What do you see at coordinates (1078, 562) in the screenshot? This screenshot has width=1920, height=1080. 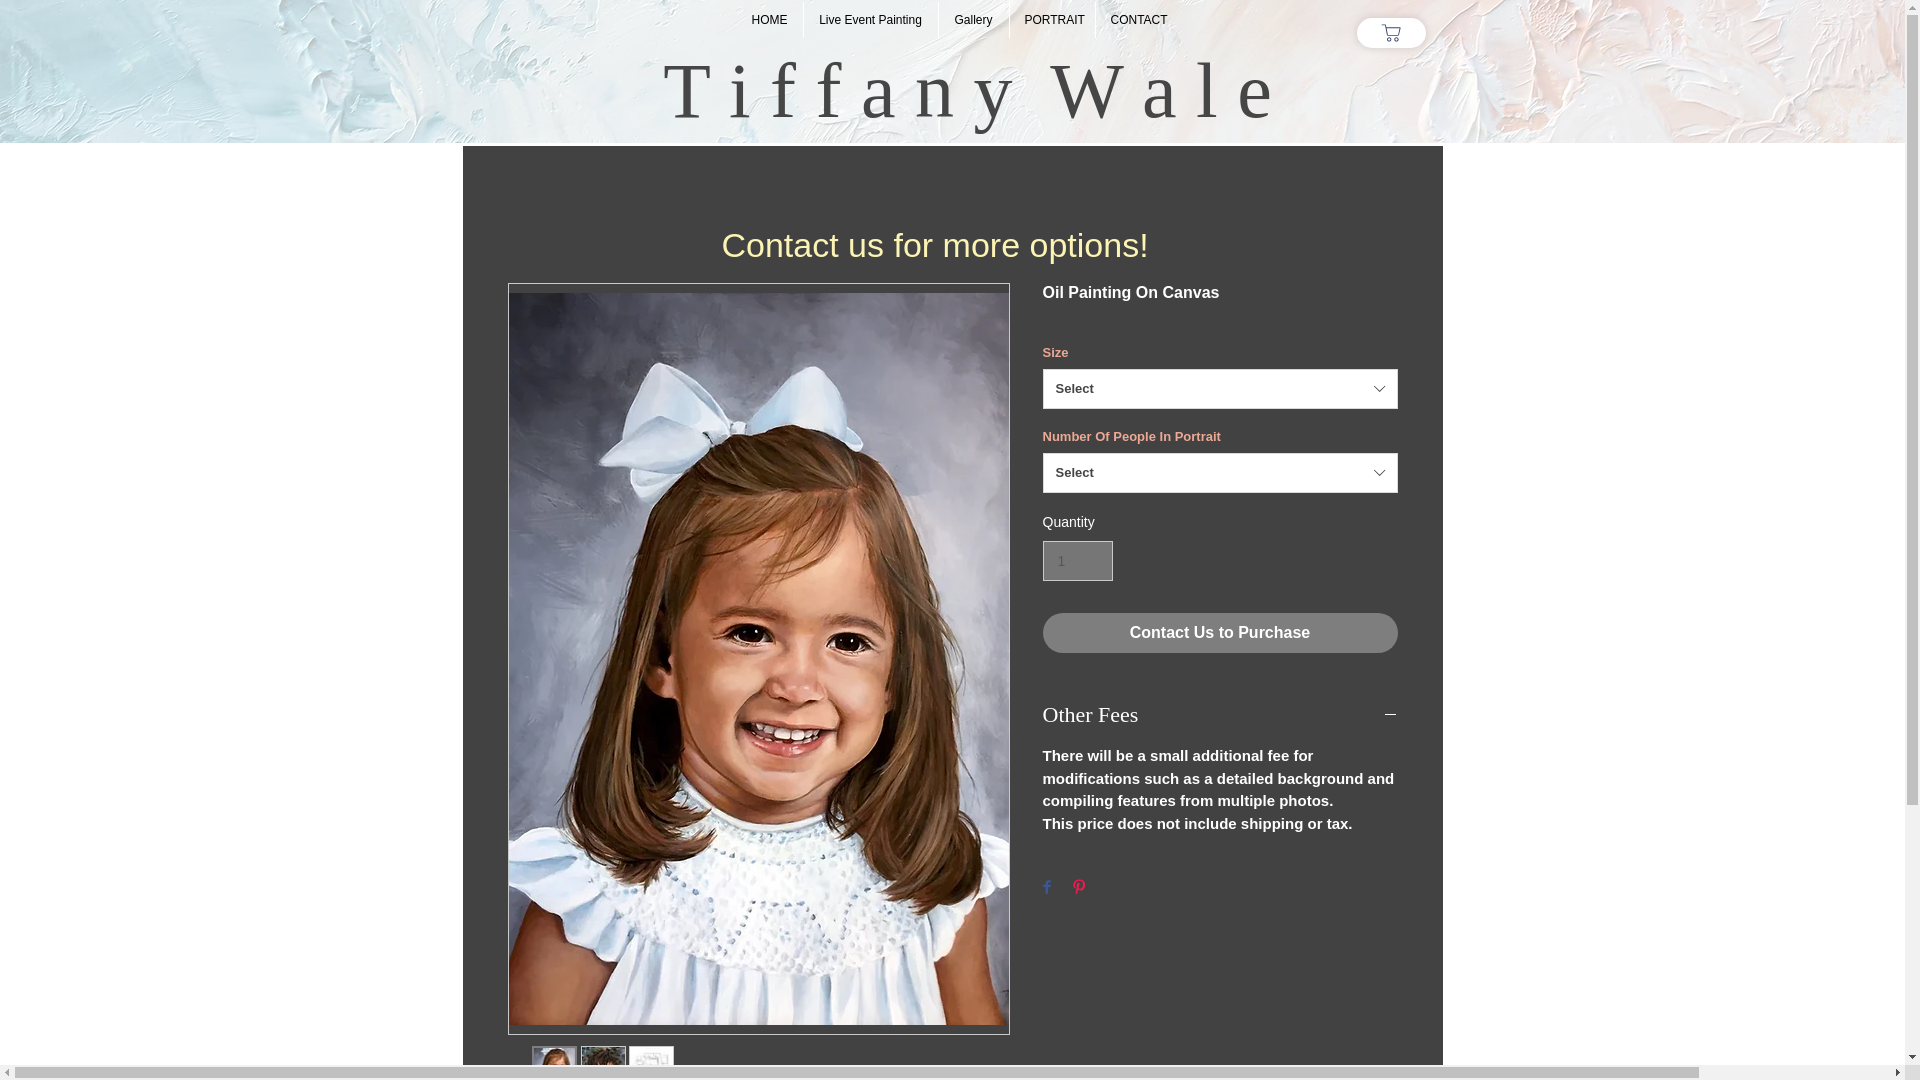 I see `1` at bounding box center [1078, 562].